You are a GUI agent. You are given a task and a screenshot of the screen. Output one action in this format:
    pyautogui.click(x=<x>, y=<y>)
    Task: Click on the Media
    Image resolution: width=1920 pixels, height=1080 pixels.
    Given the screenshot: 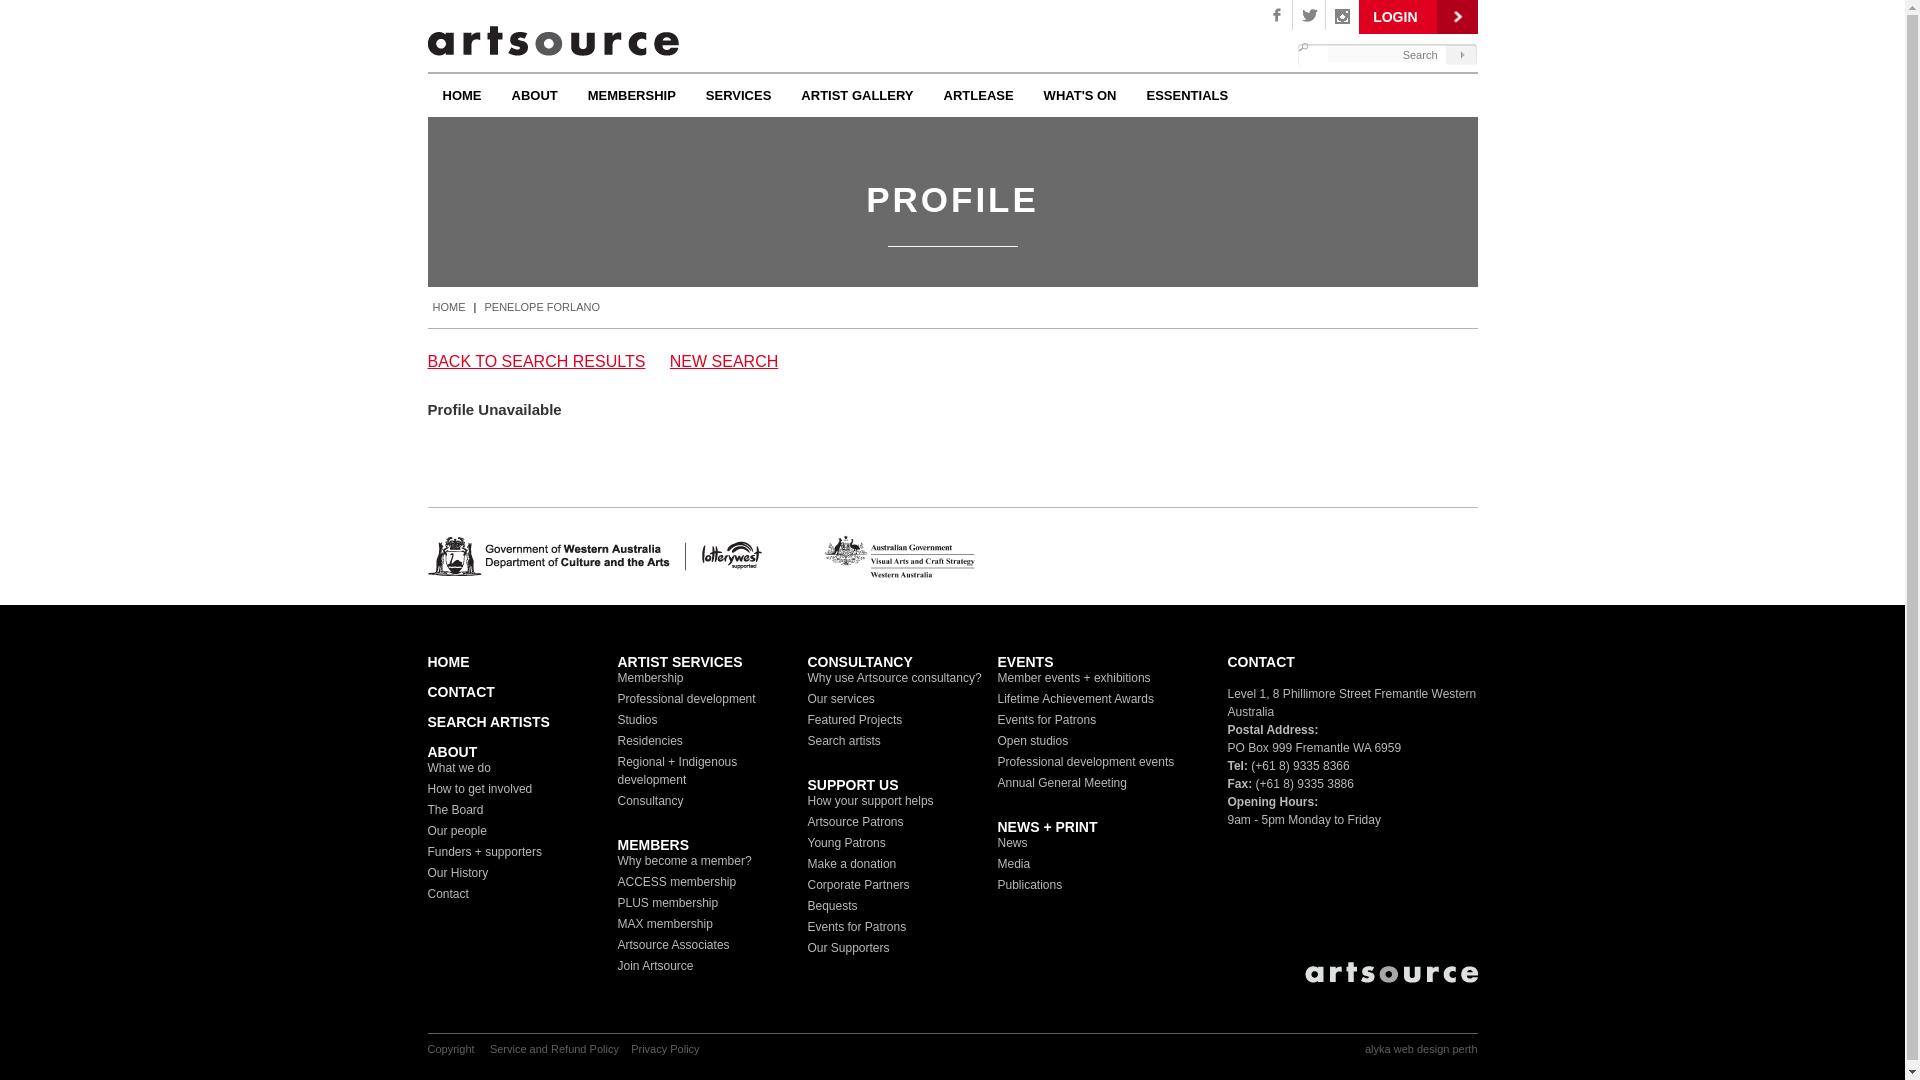 What is the action you would take?
    pyautogui.click(x=1014, y=864)
    